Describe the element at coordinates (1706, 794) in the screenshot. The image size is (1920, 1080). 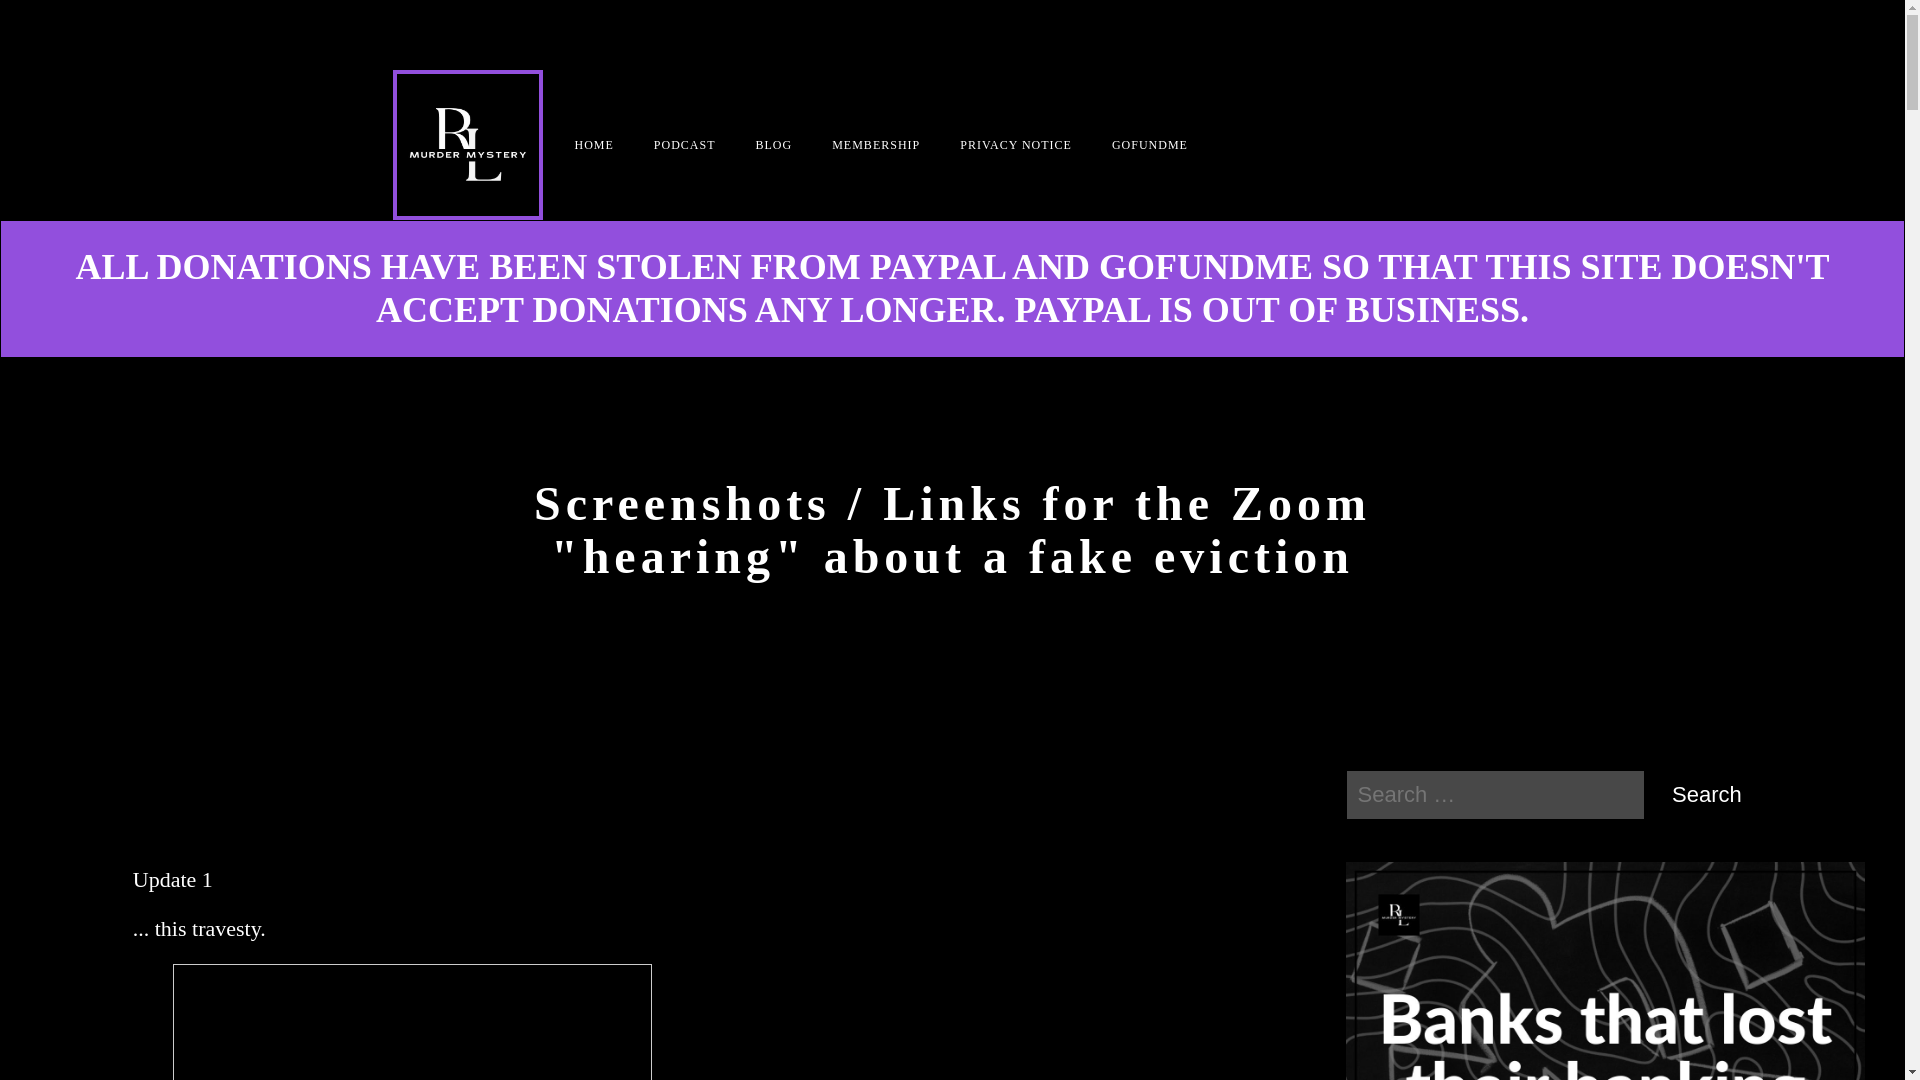
I see `Search` at that location.